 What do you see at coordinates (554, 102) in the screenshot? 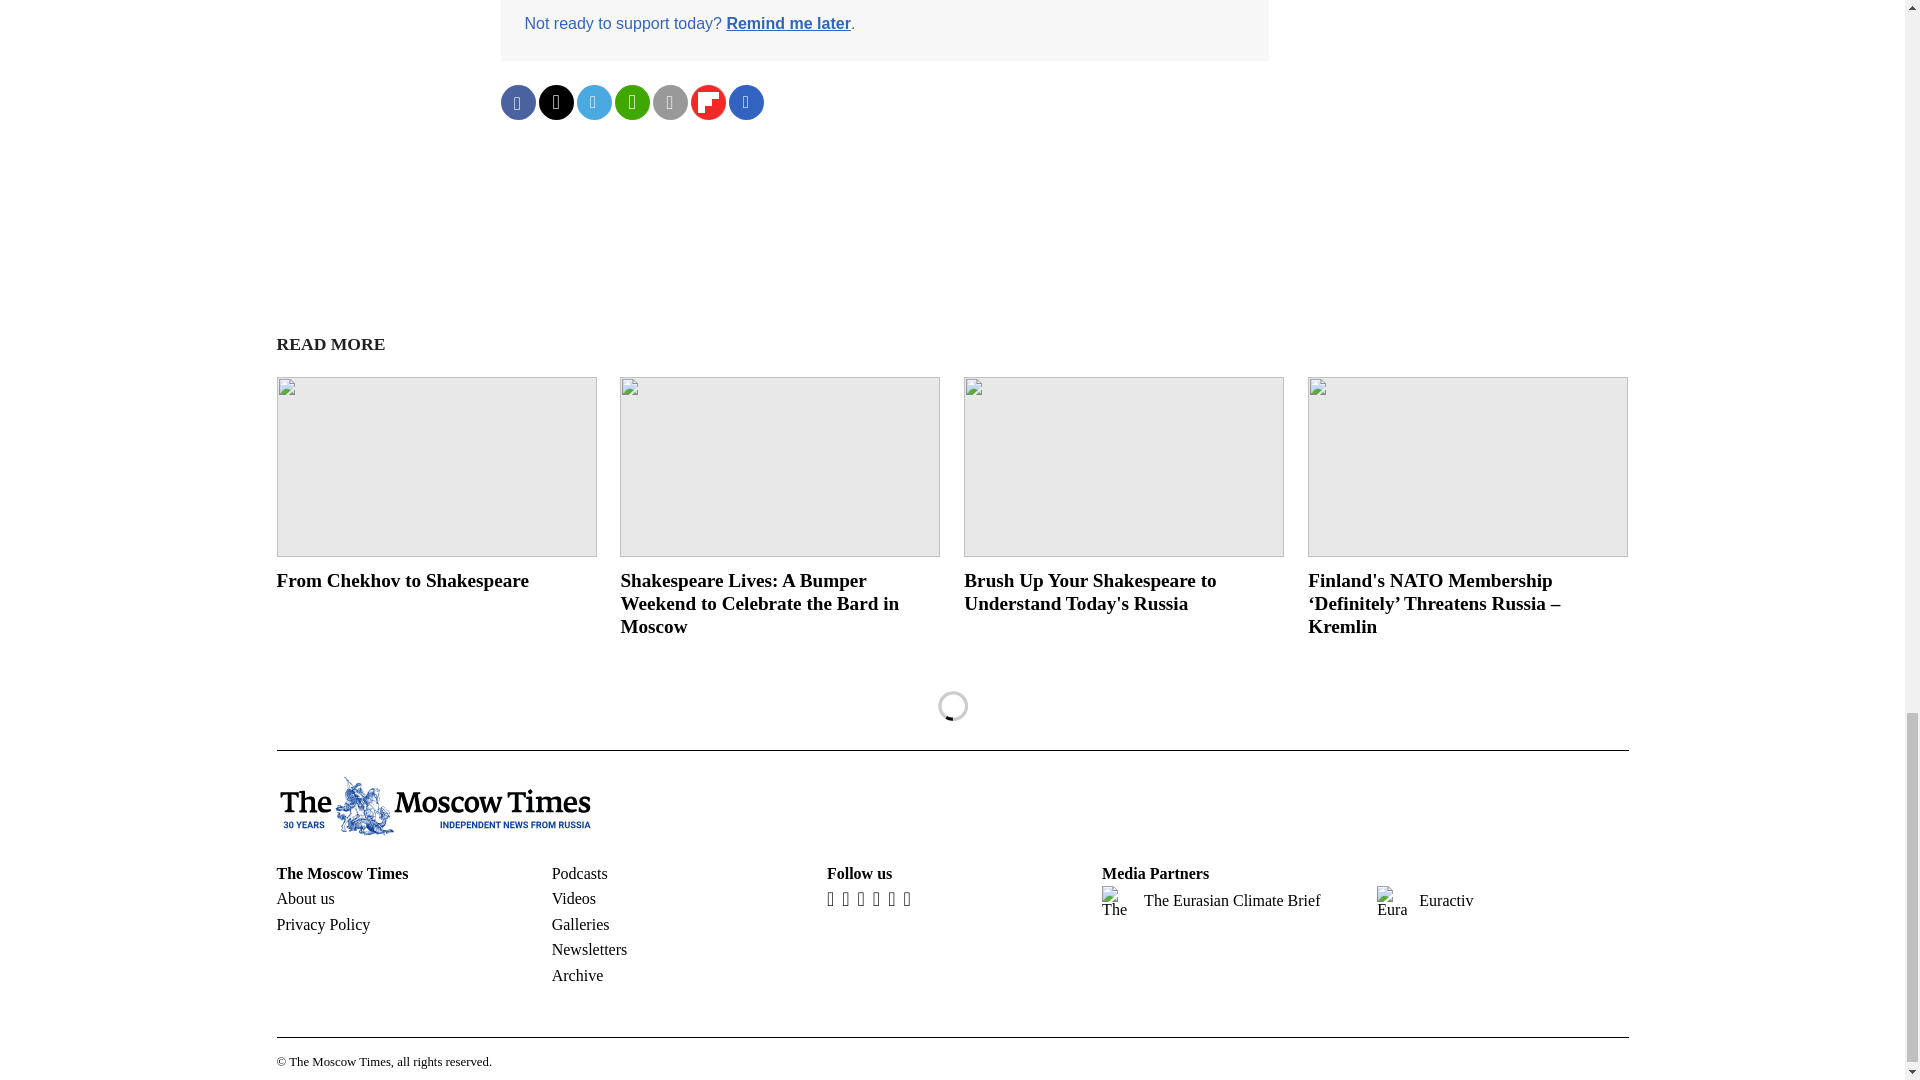
I see `Share on Twitter` at bounding box center [554, 102].